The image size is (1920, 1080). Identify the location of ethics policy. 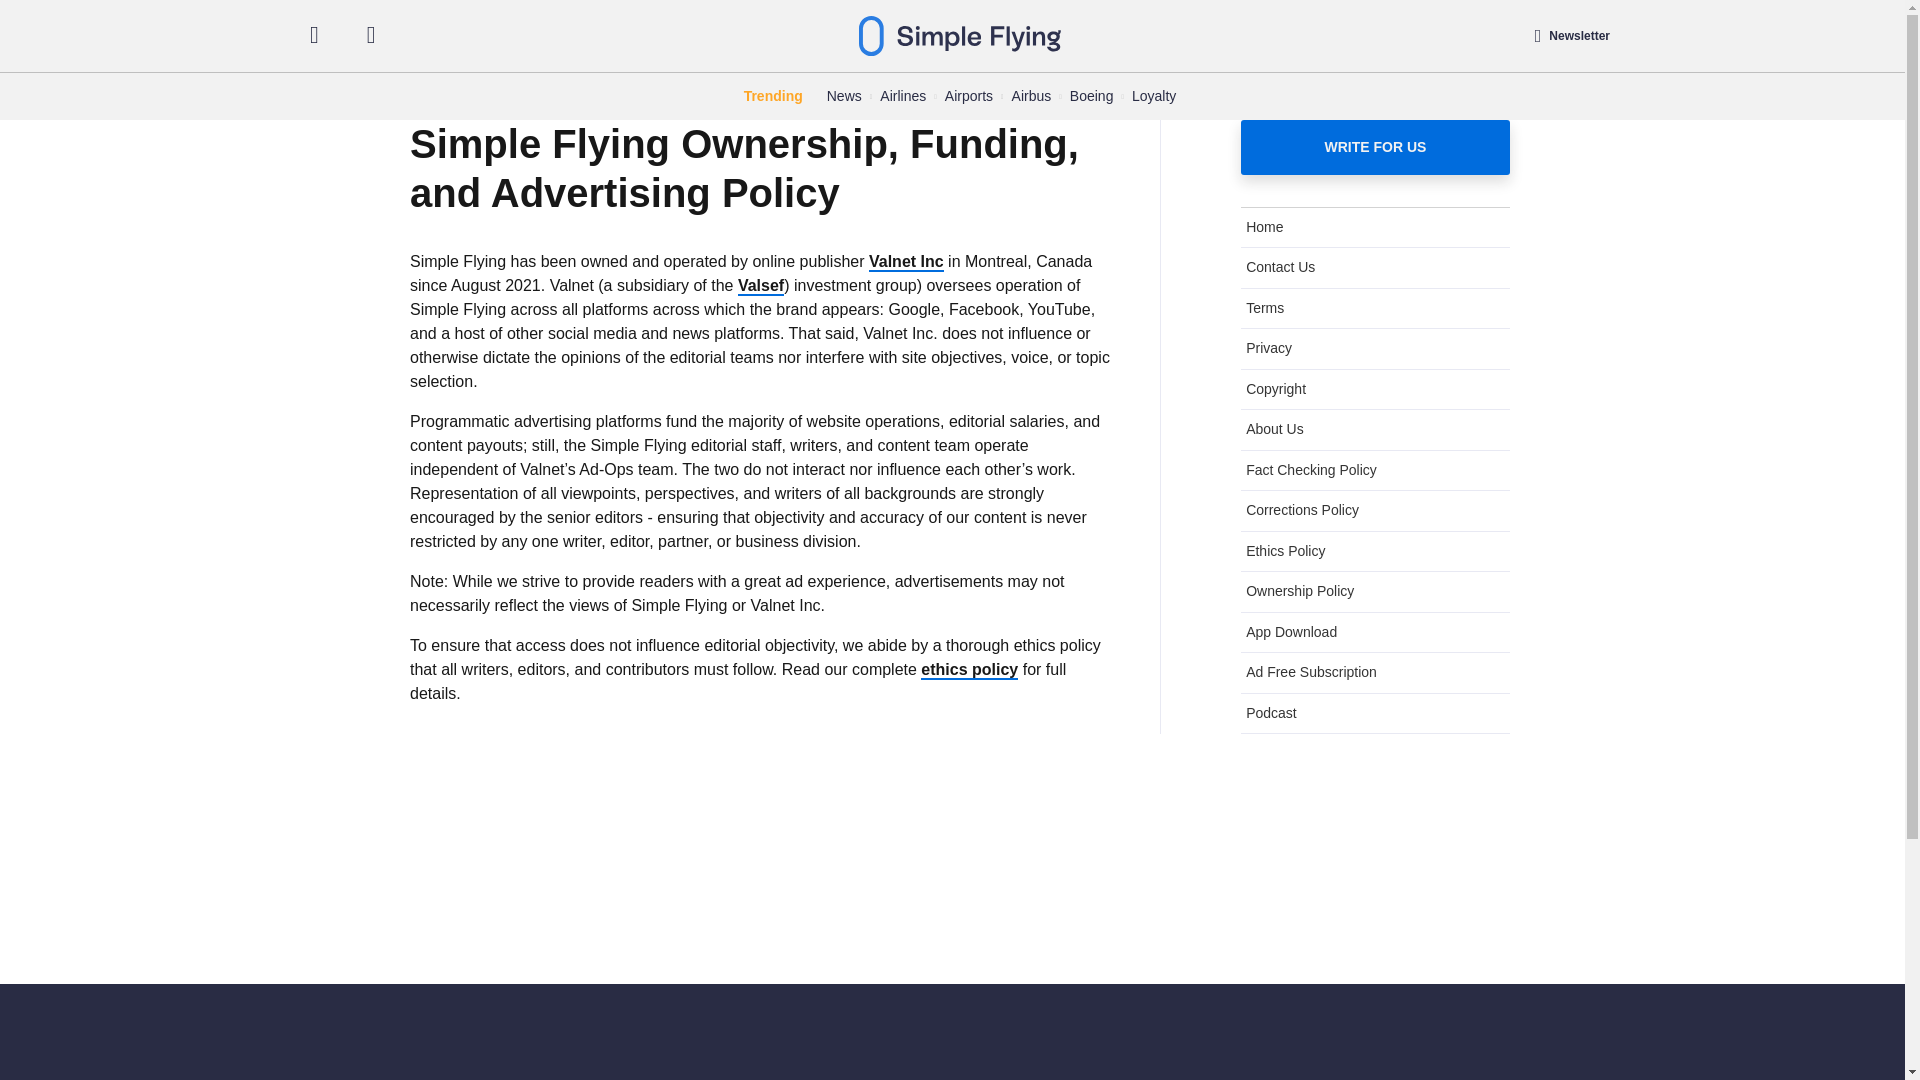
(969, 670).